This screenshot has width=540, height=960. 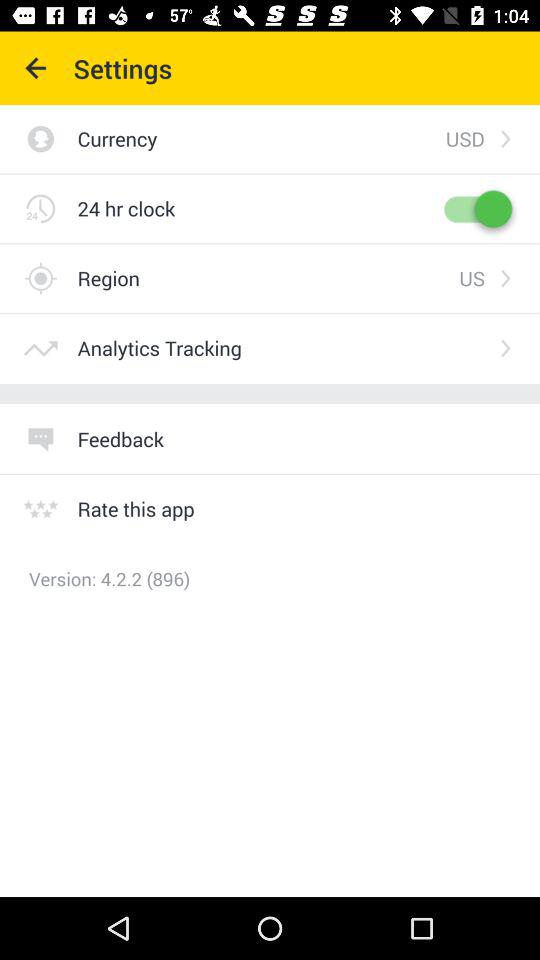 I want to click on turn on the icon below currency item, so click(x=126, y=208).